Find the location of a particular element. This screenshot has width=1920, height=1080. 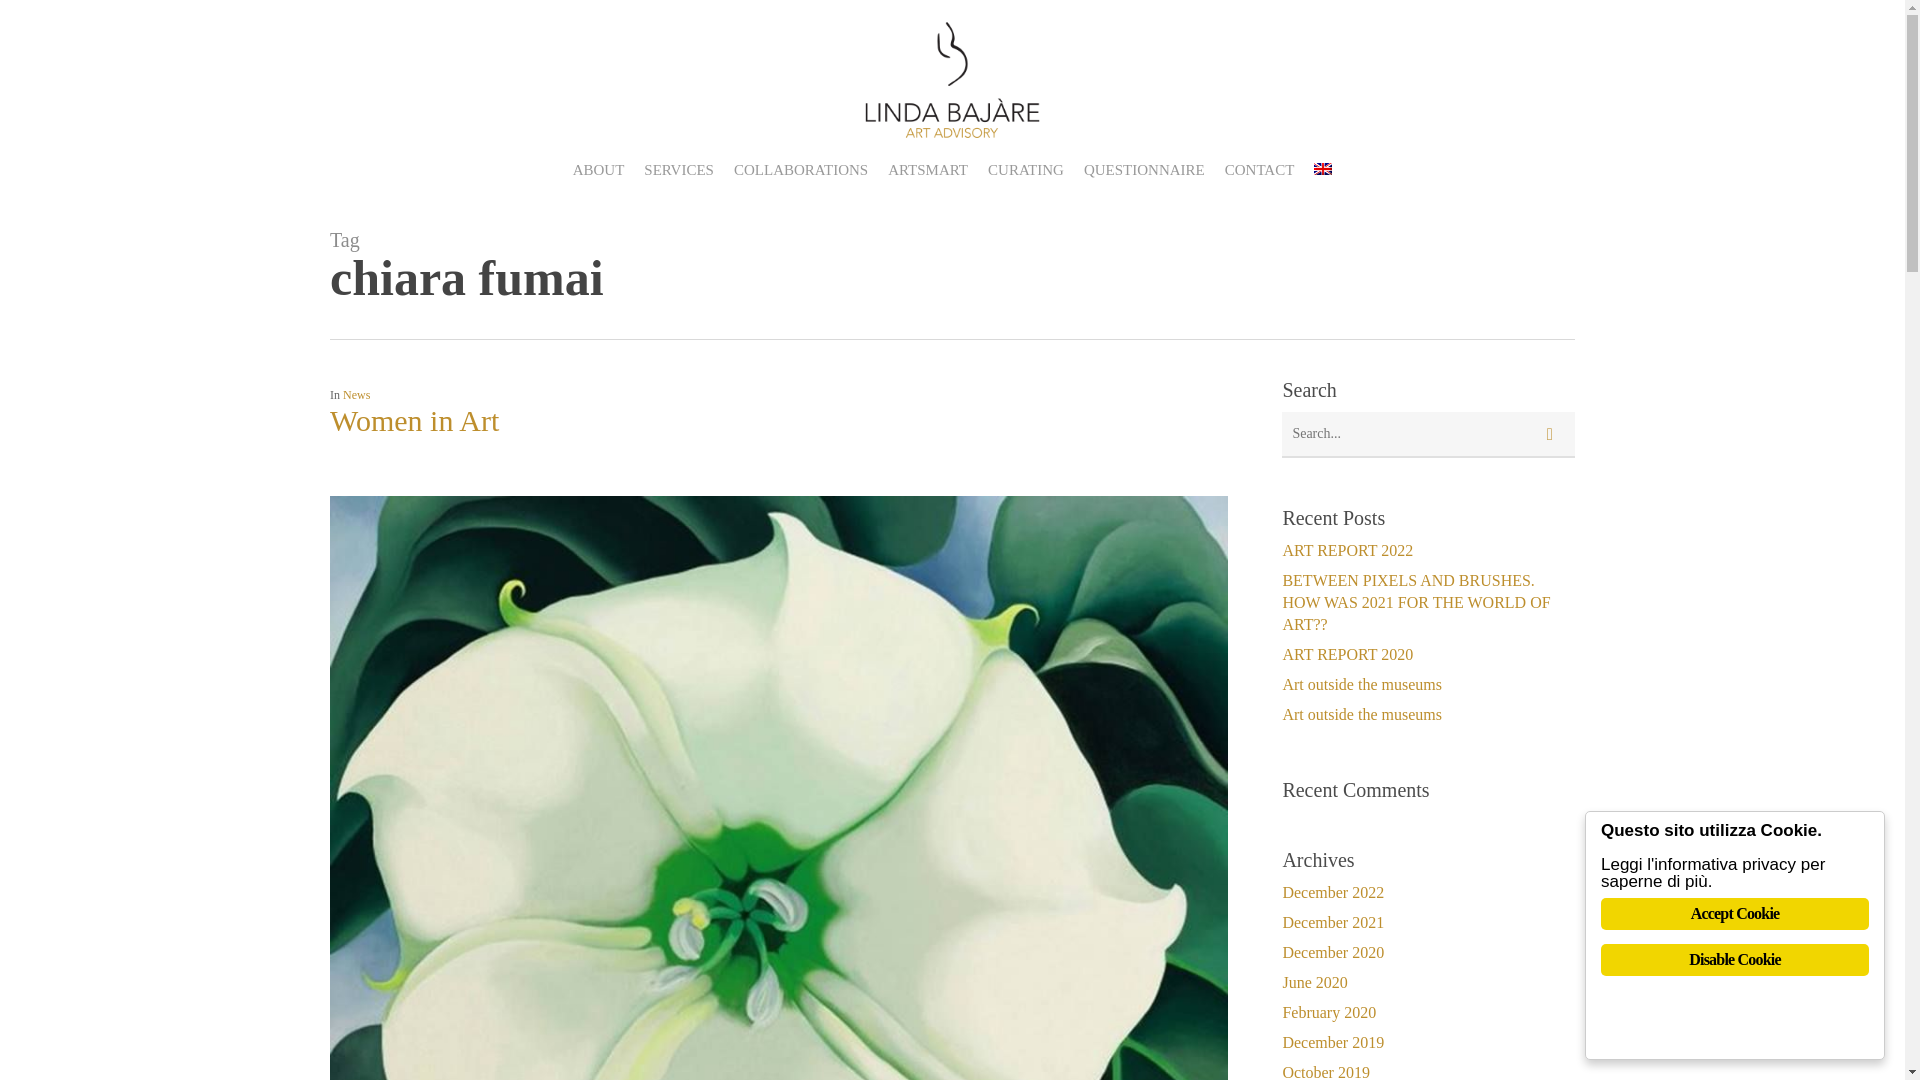

Search for: is located at coordinates (1428, 434).